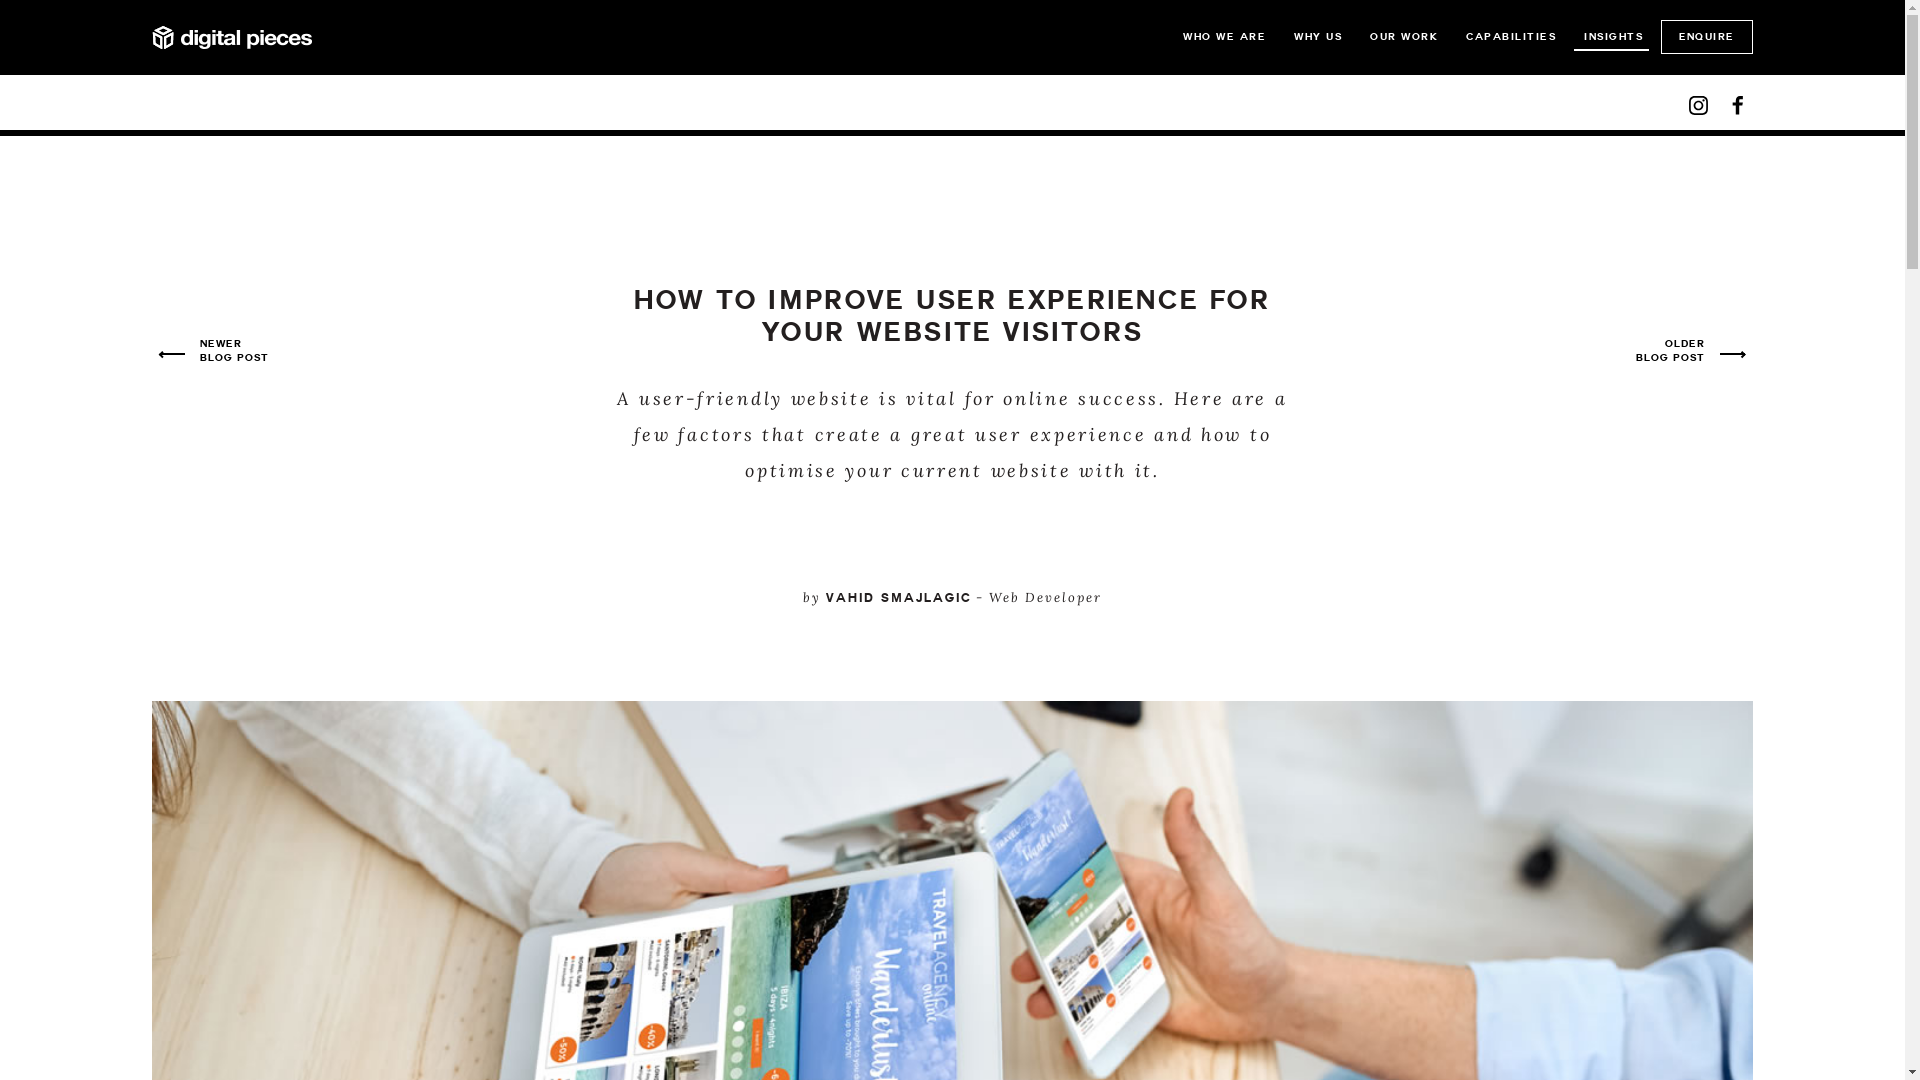  I want to click on   newer
blog post, so click(234, 351).